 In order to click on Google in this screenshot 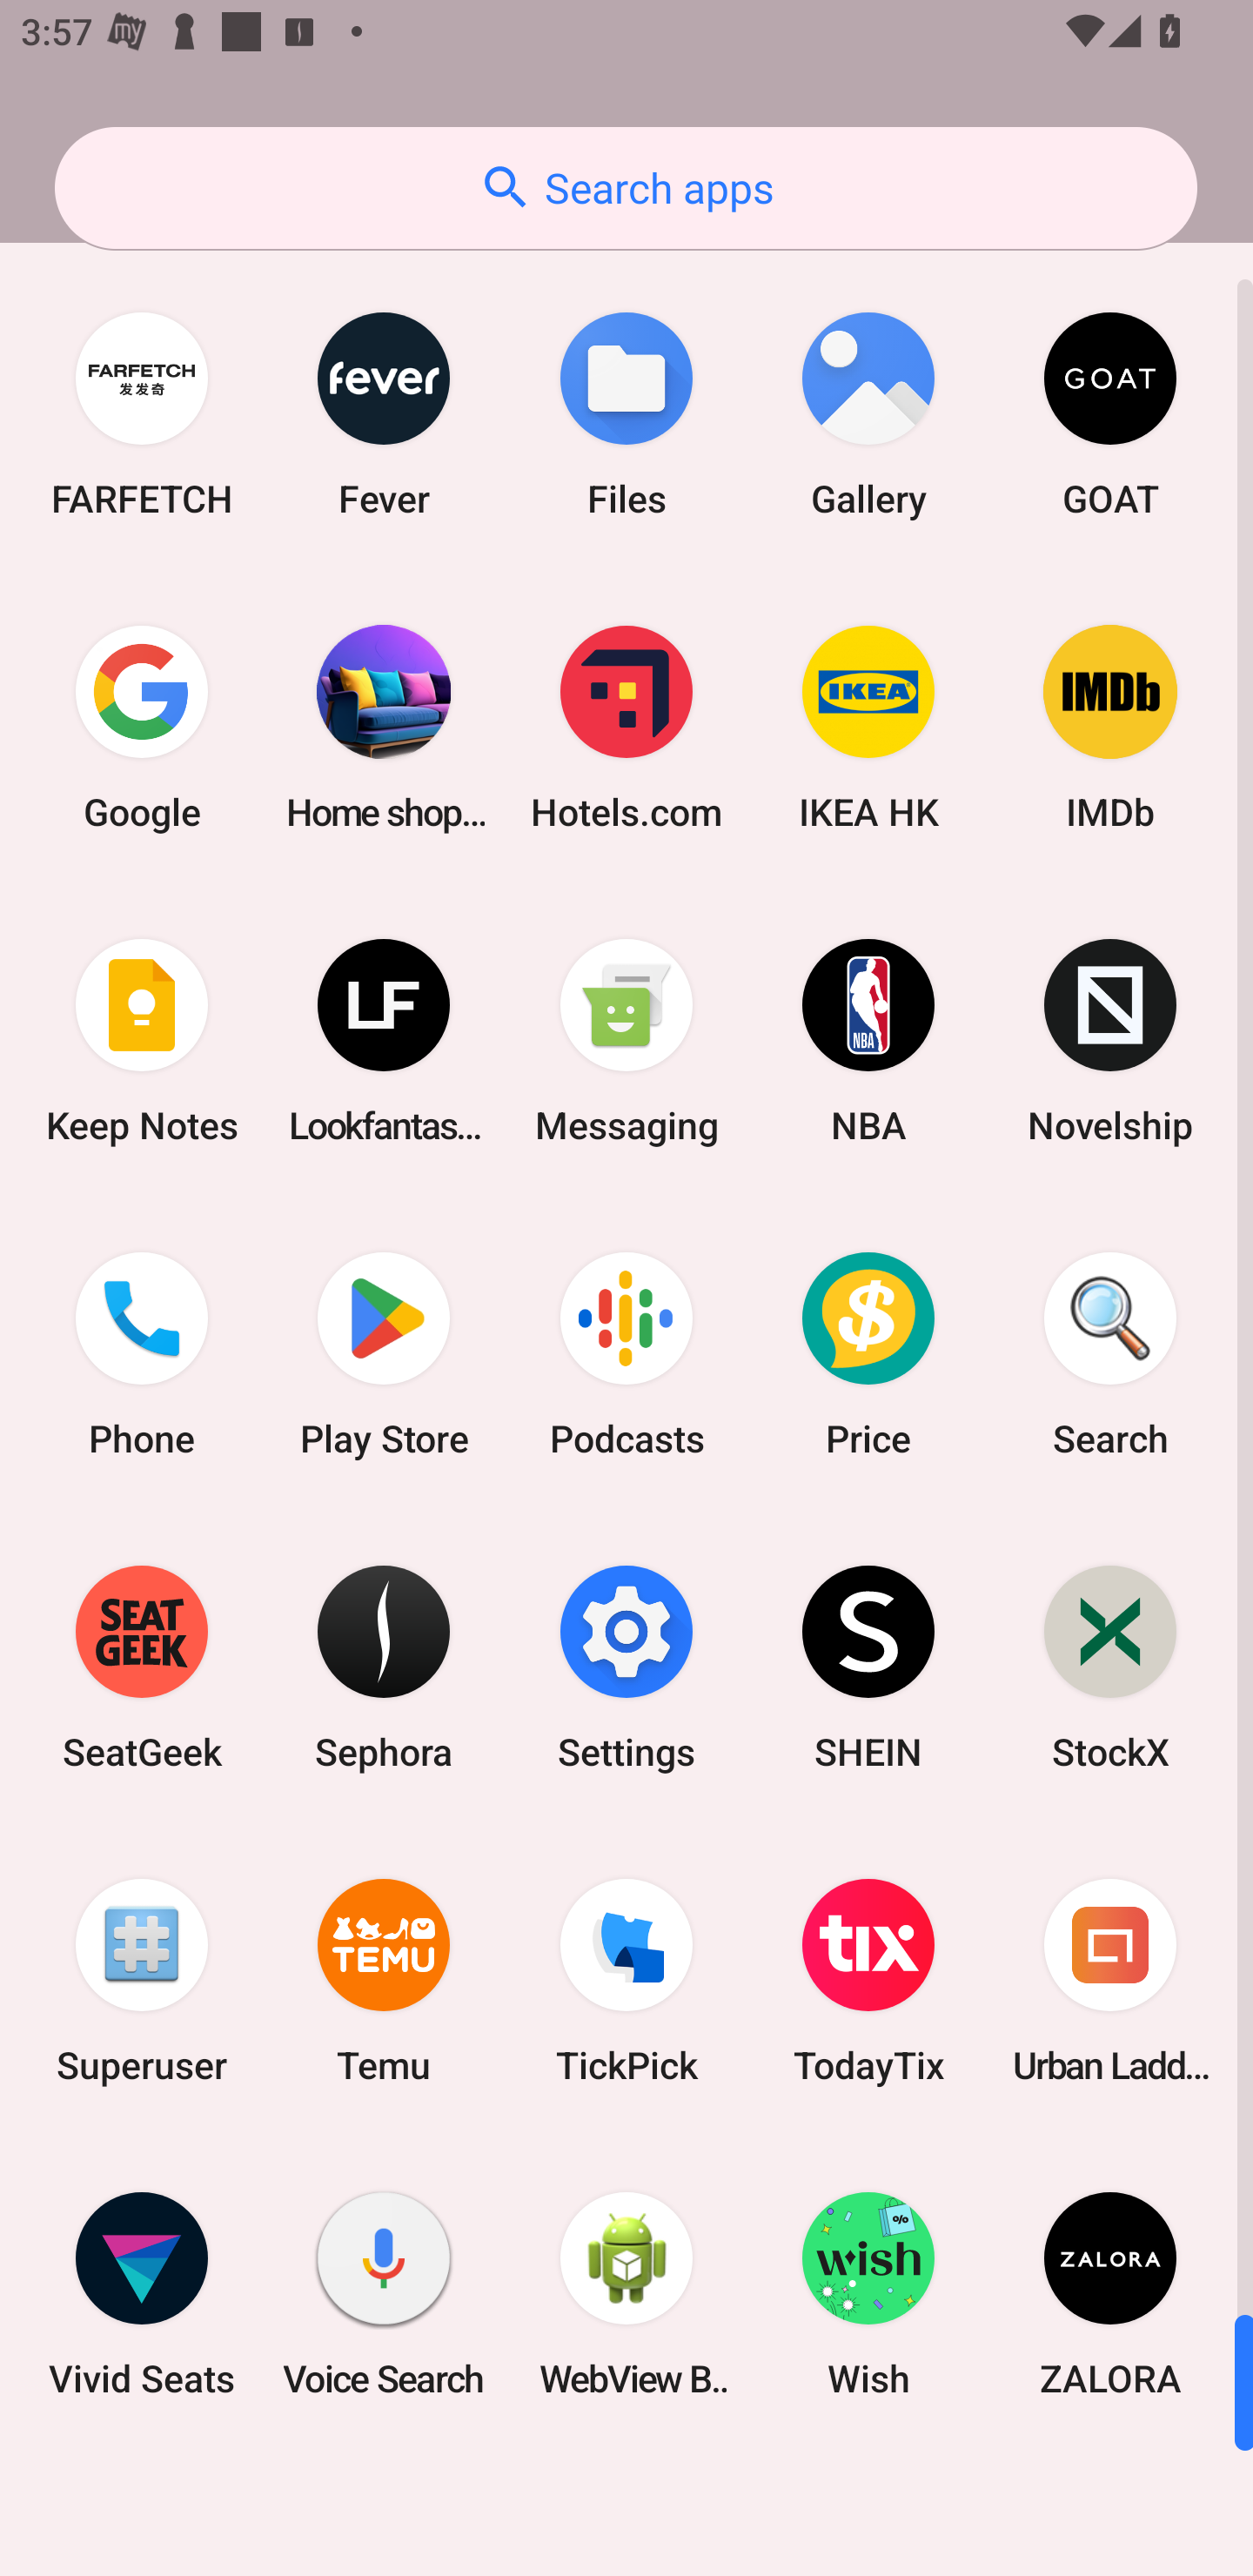, I will do `click(142, 728)`.